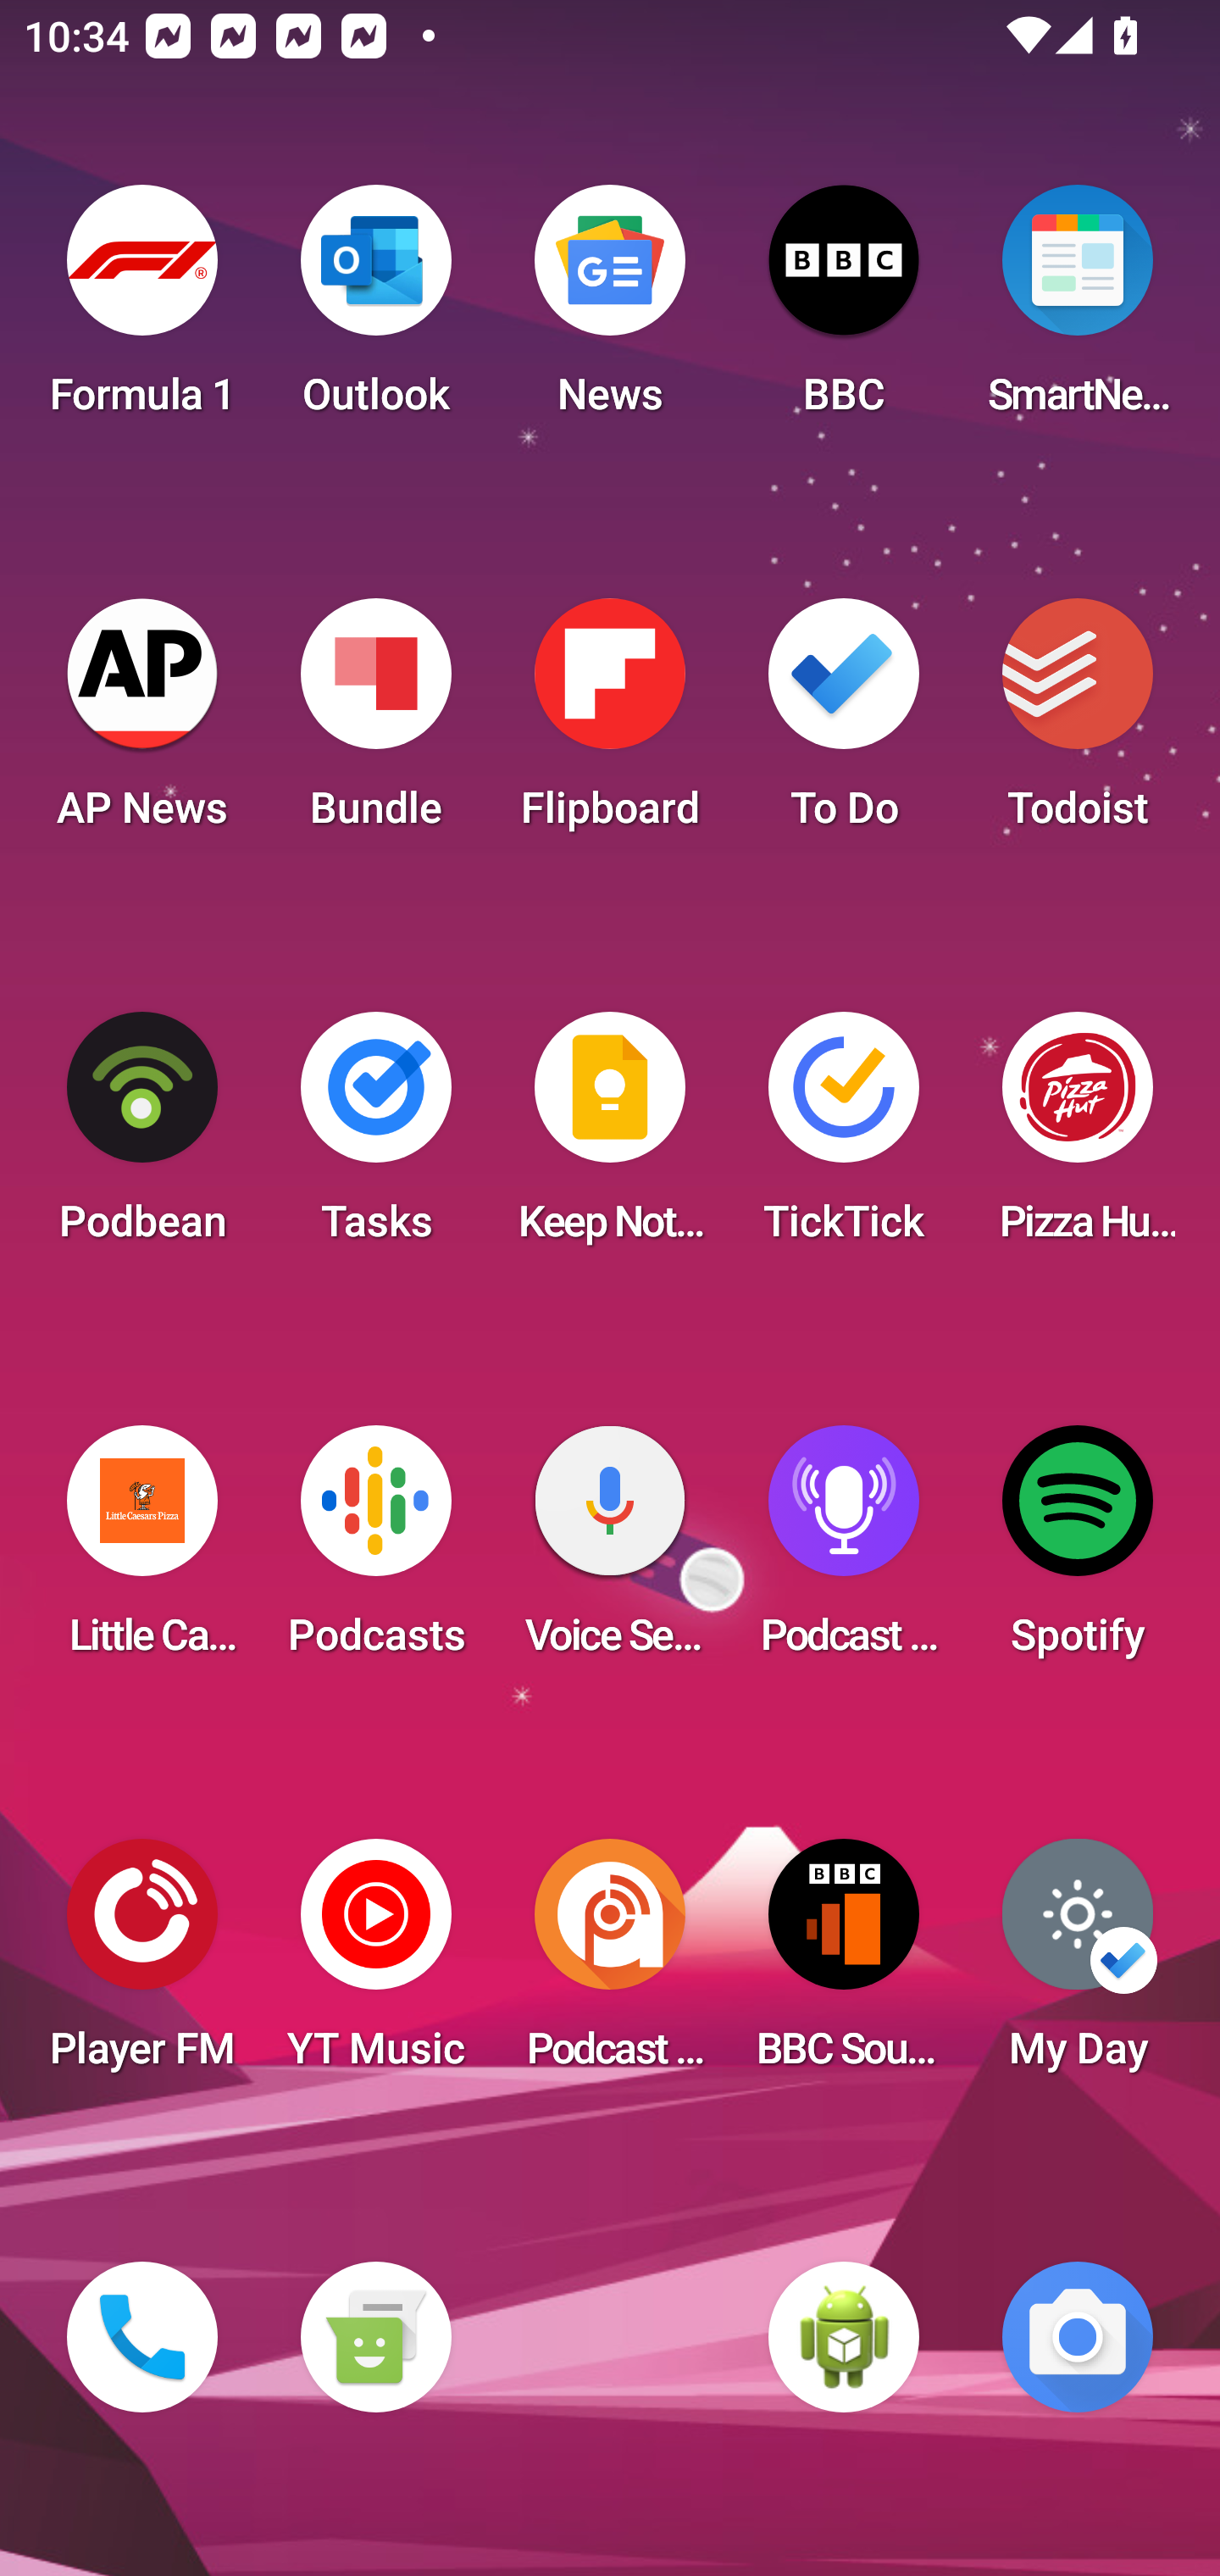  Describe the element at coordinates (1078, 724) in the screenshot. I see `Todoist` at that location.